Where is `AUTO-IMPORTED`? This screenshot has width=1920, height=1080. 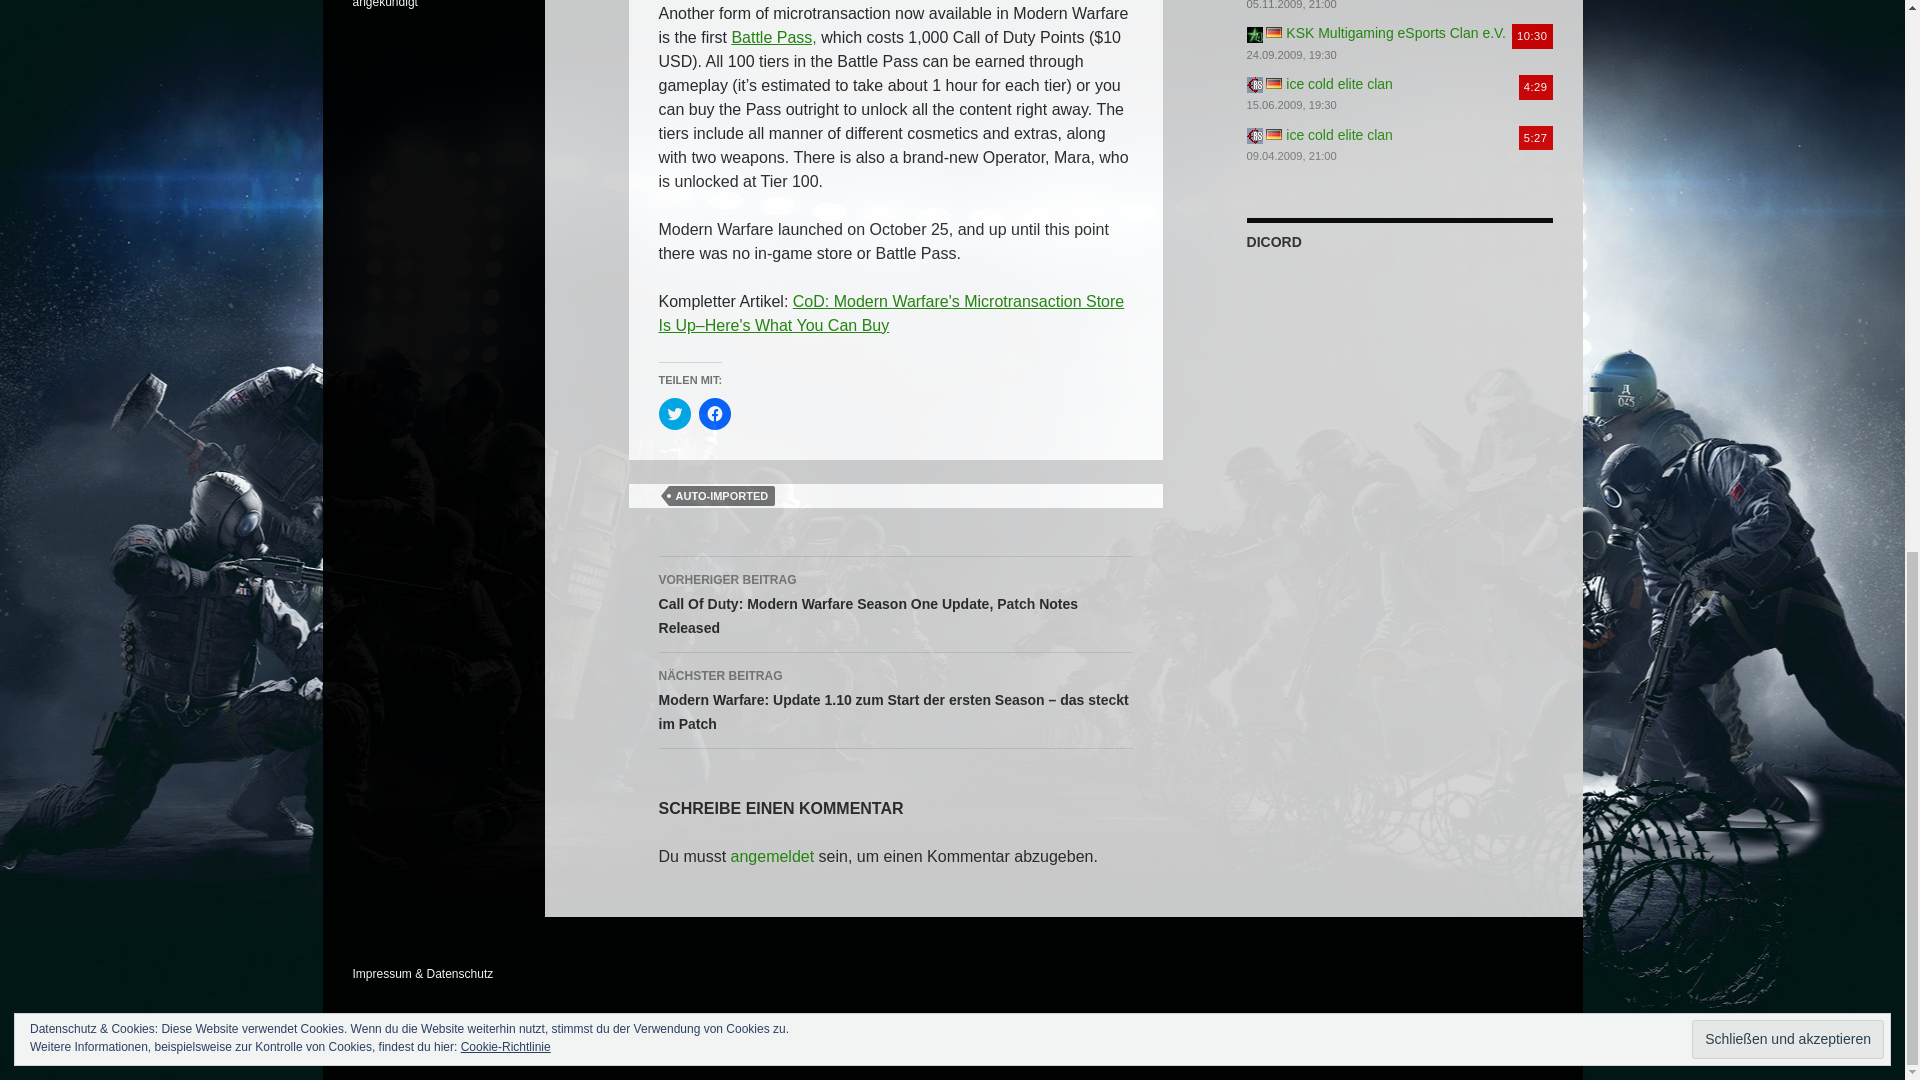 AUTO-IMPORTED is located at coordinates (722, 496).